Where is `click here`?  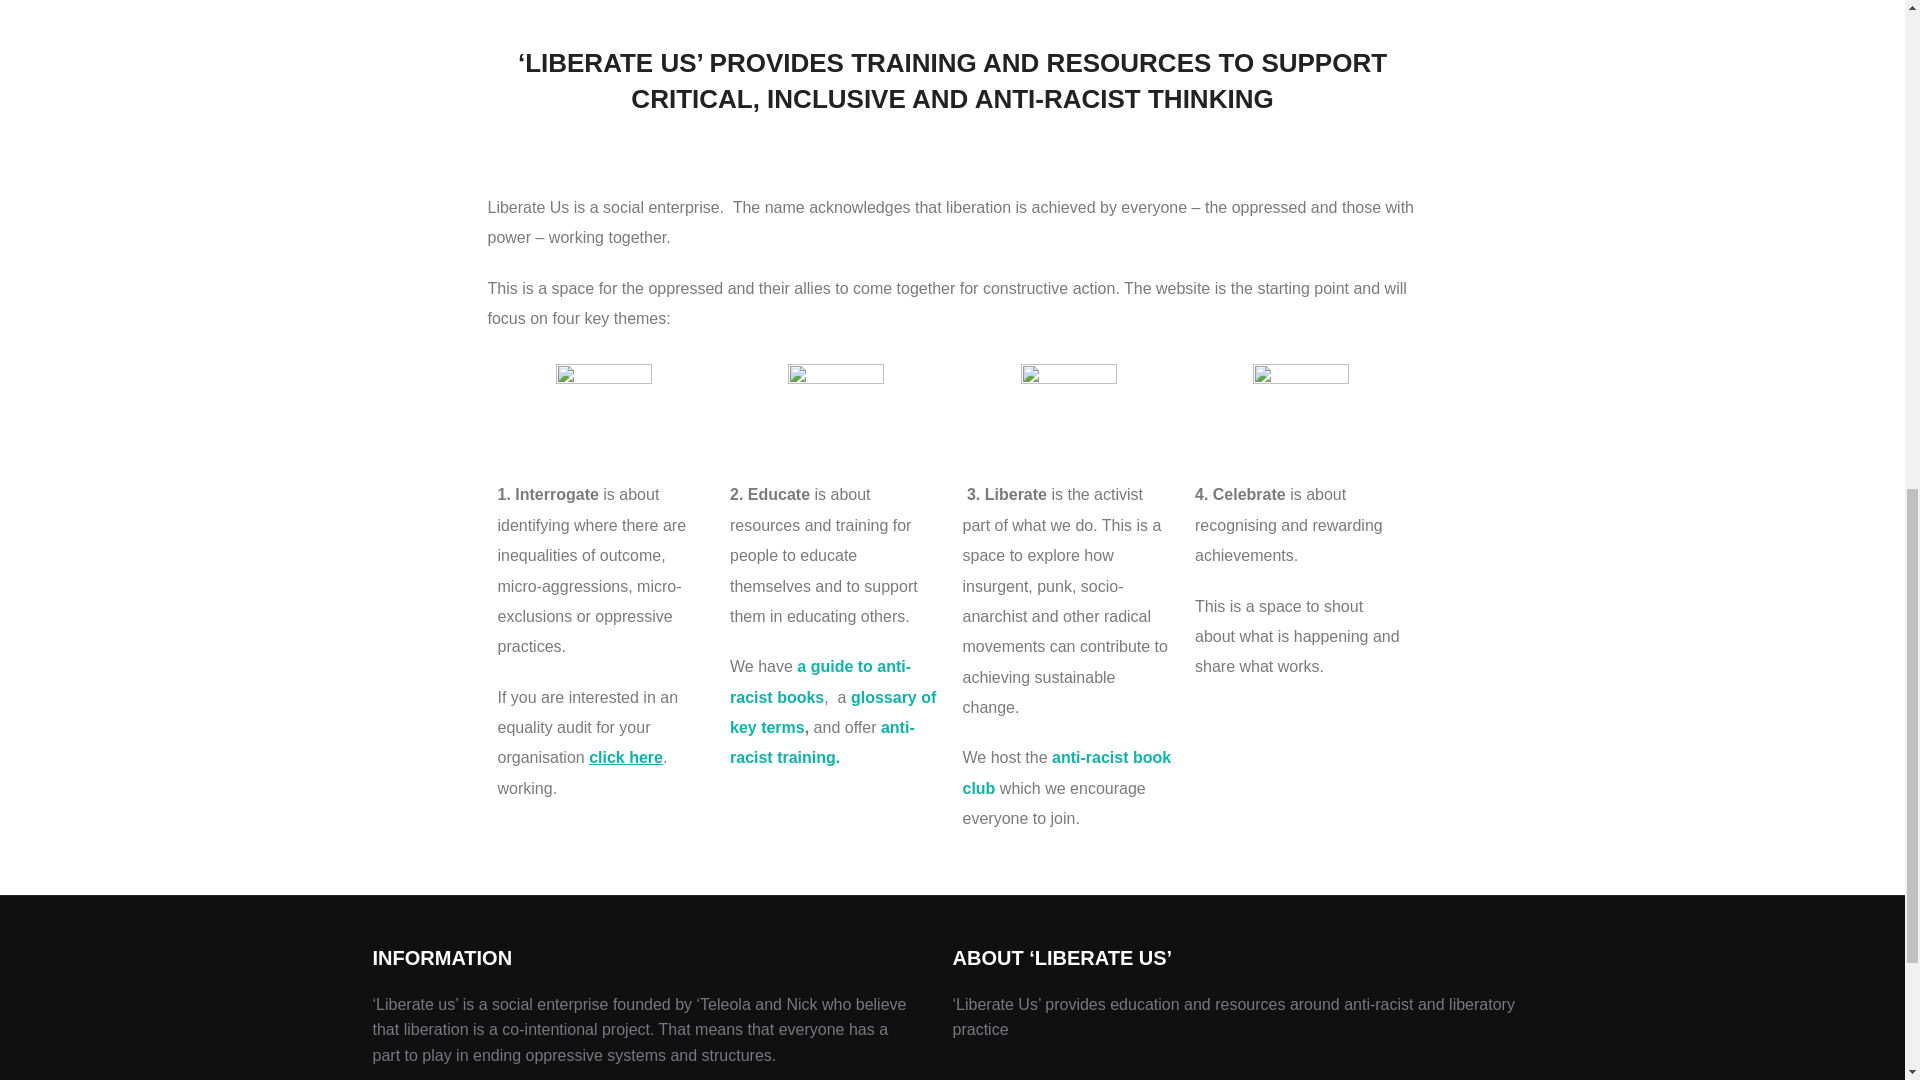
click here is located at coordinates (626, 757).